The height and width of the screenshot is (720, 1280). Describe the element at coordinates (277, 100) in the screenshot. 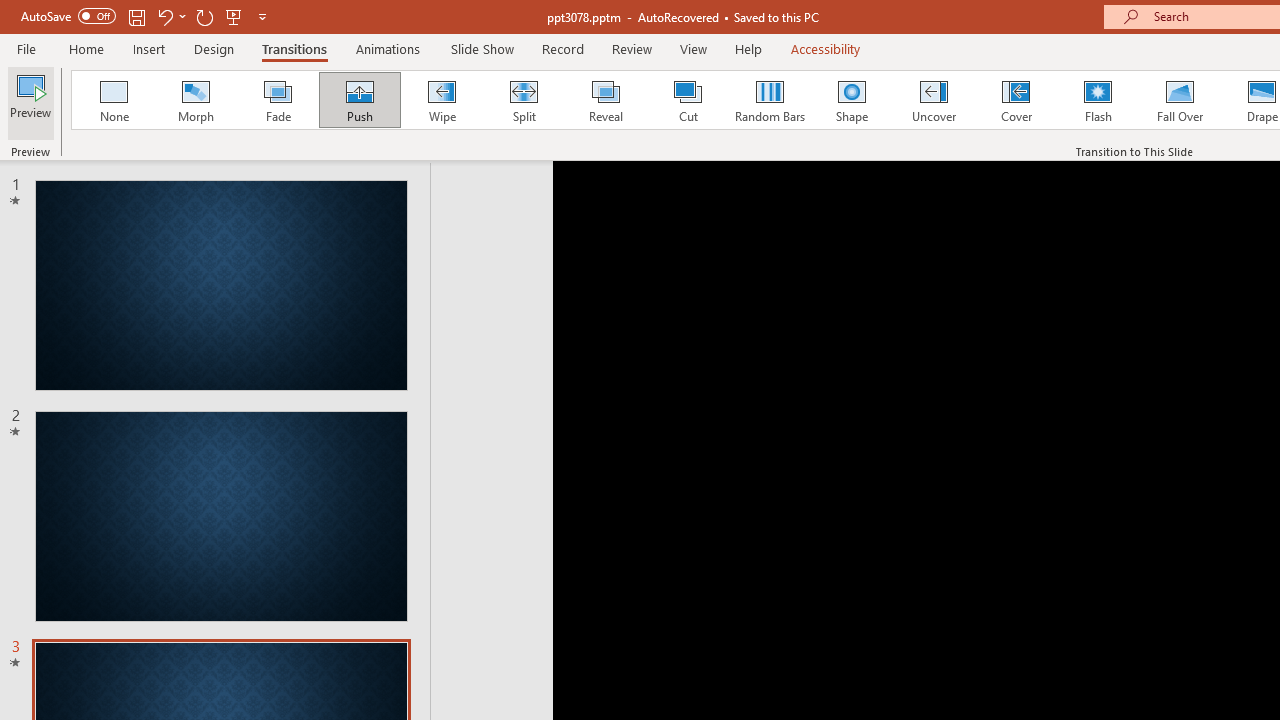

I see `Fade` at that location.